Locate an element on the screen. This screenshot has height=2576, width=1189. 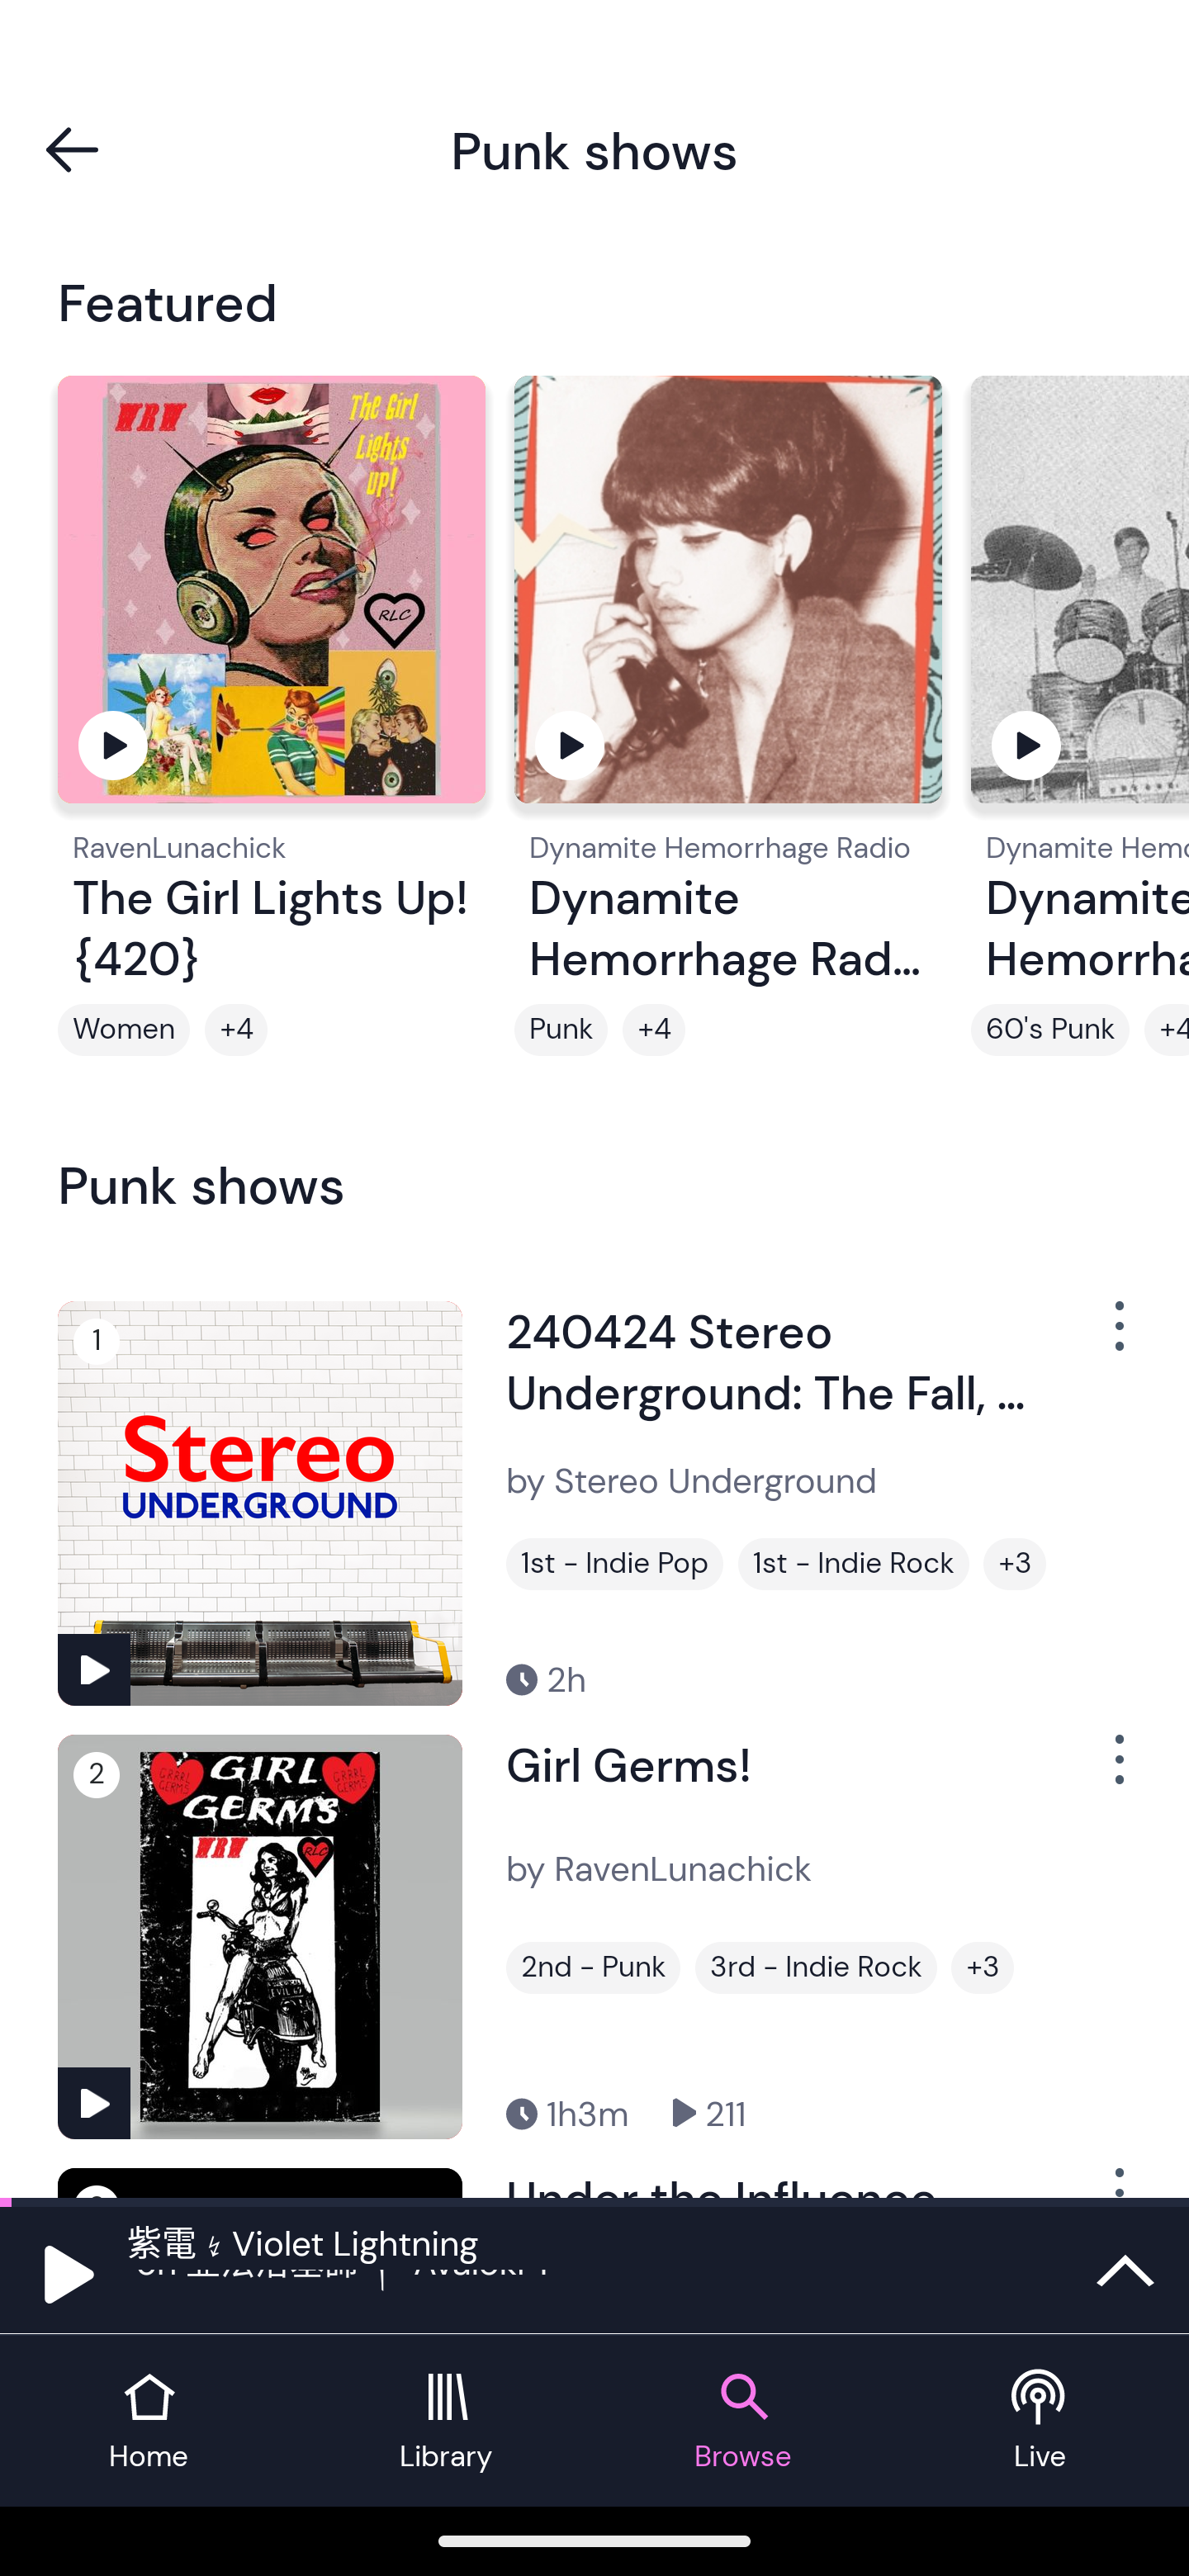
Show Options Menu Button is located at coordinates (1116, 1772).